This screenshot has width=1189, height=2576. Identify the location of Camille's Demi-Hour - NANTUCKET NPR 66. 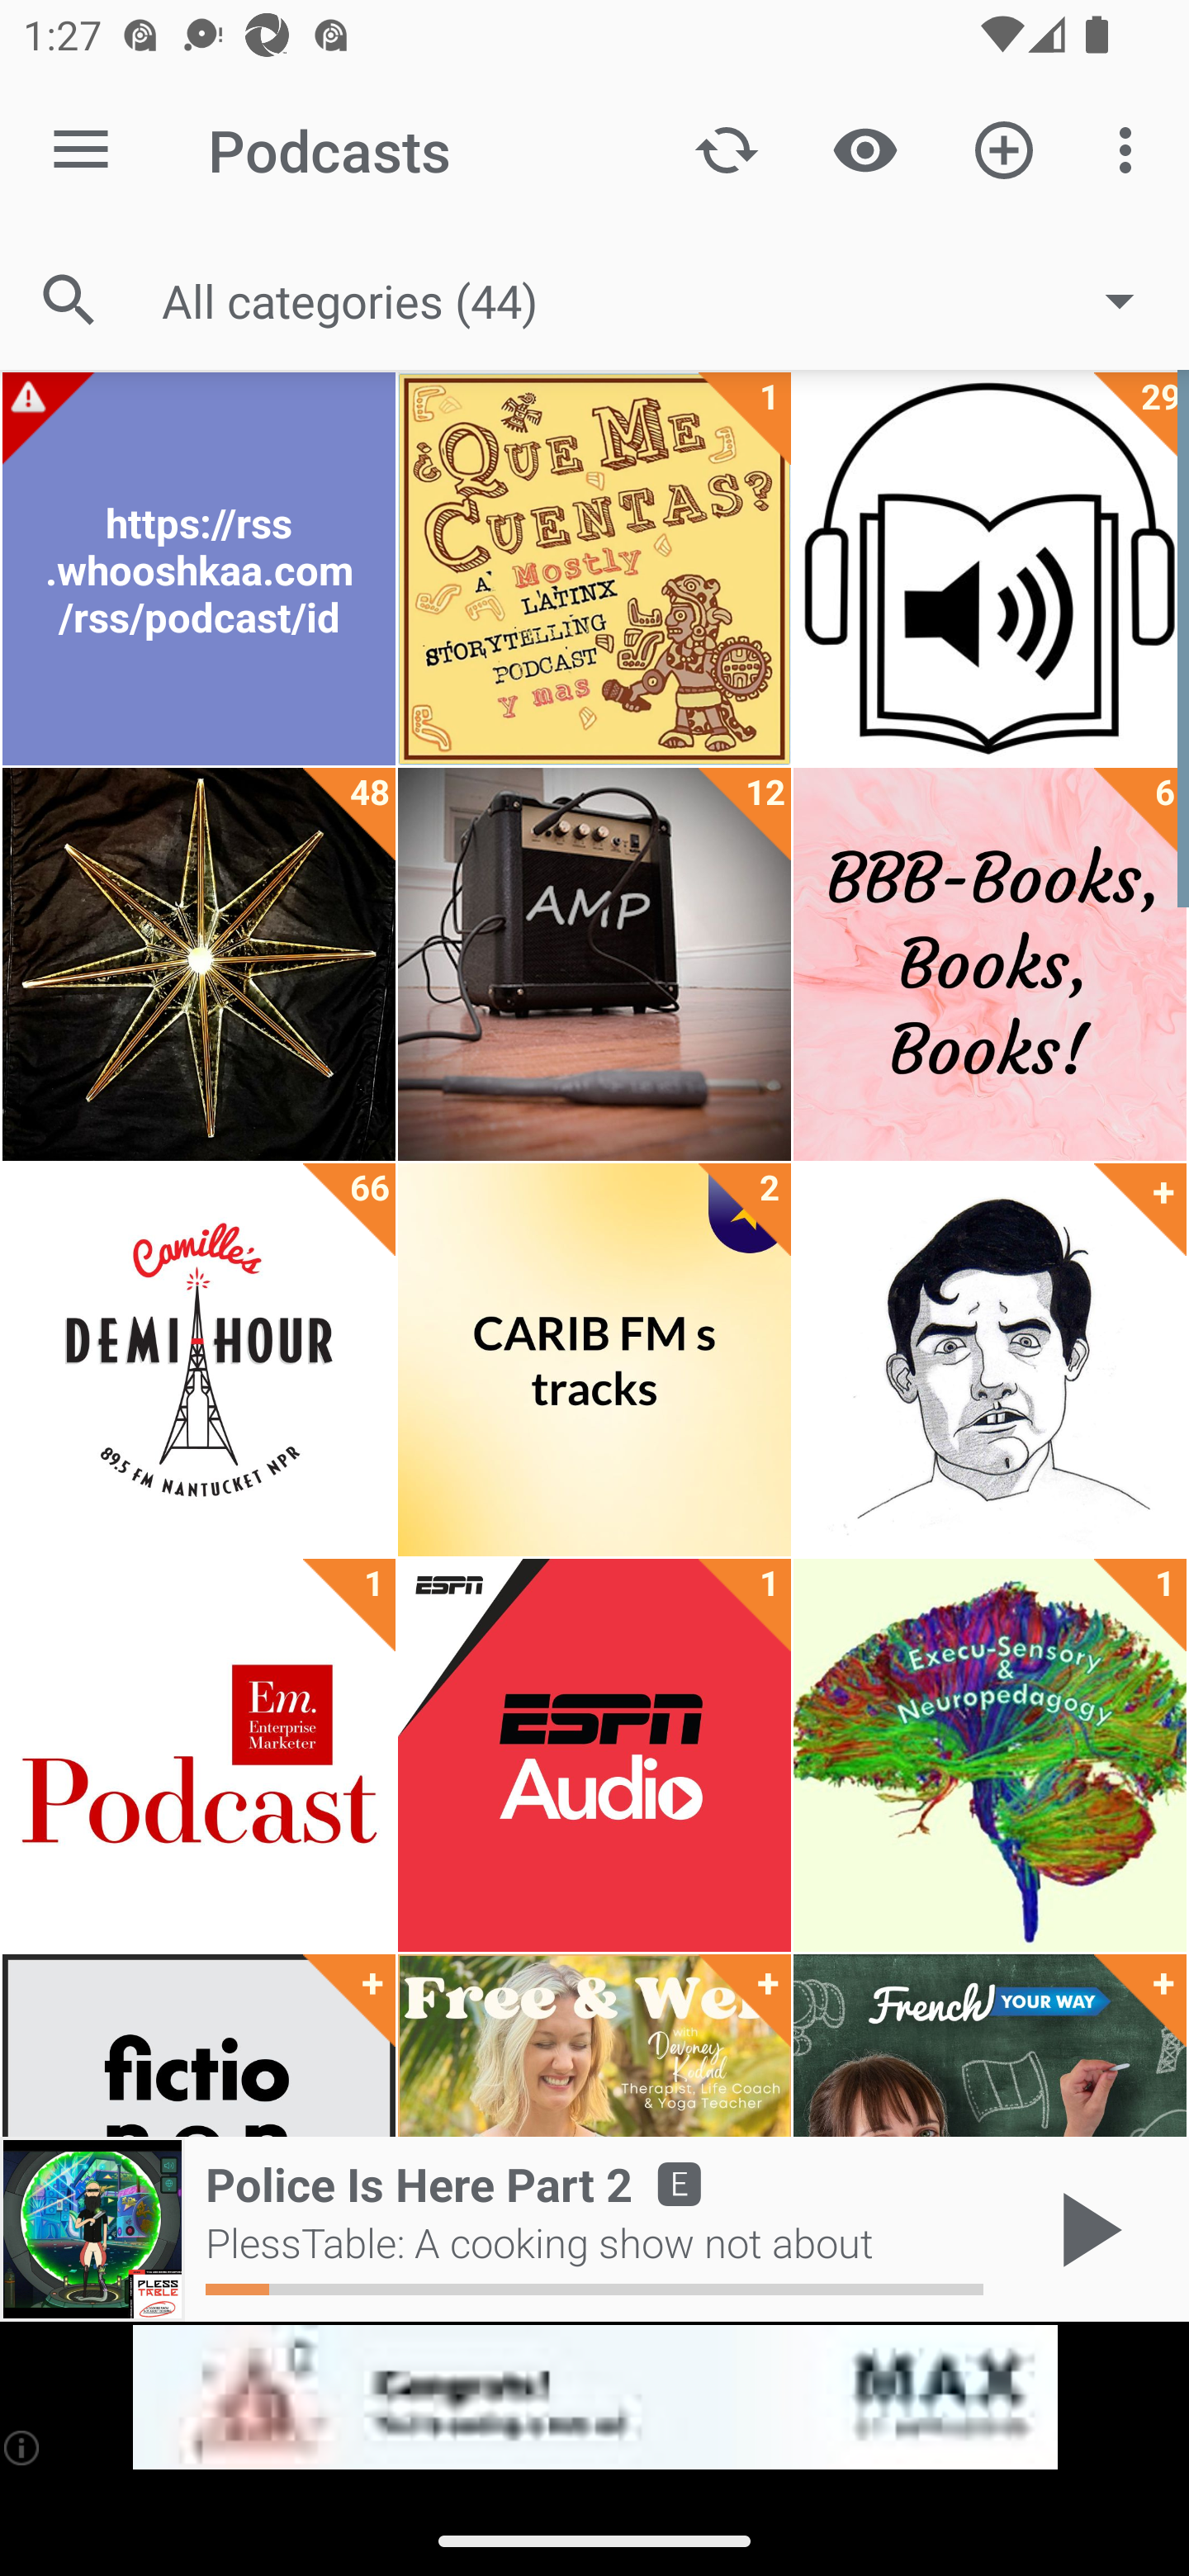
(198, 1360).